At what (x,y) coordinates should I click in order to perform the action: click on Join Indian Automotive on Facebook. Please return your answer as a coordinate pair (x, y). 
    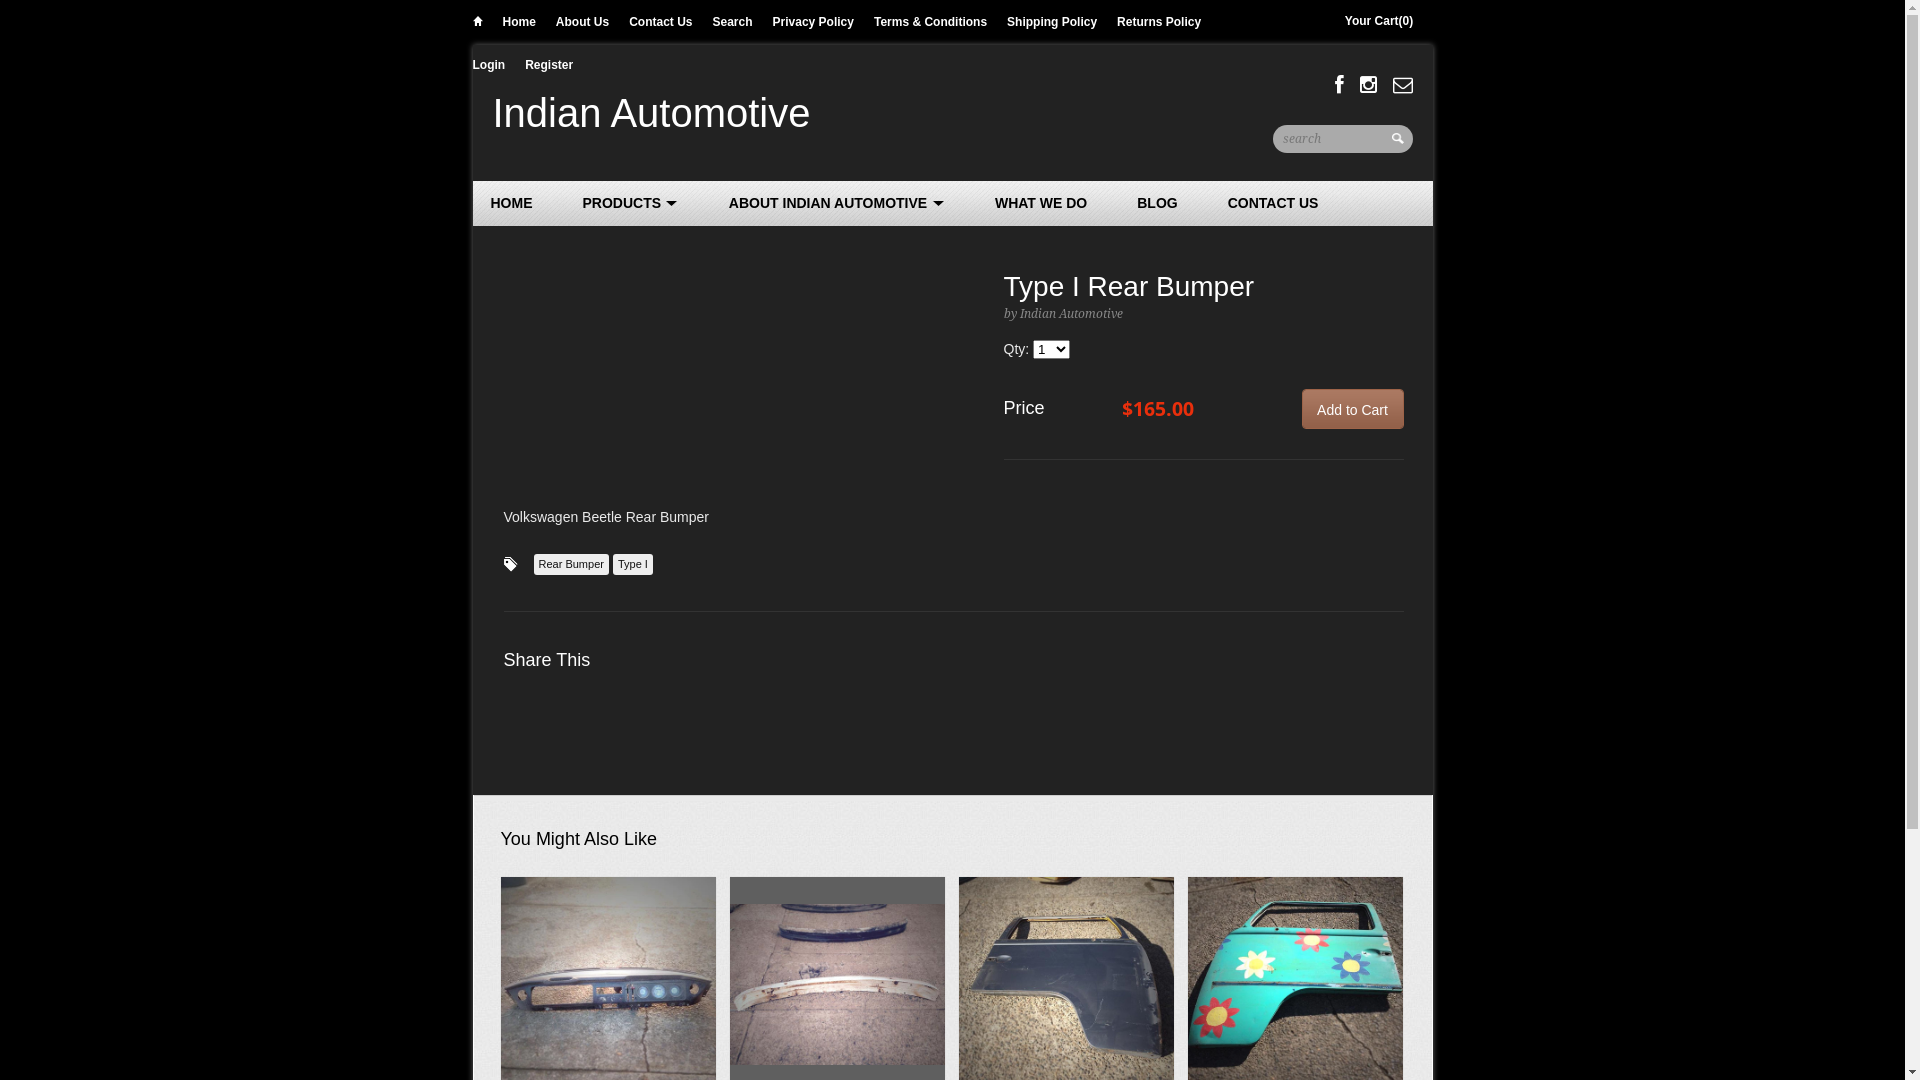
    Looking at the image, I should click on (1340, 85).